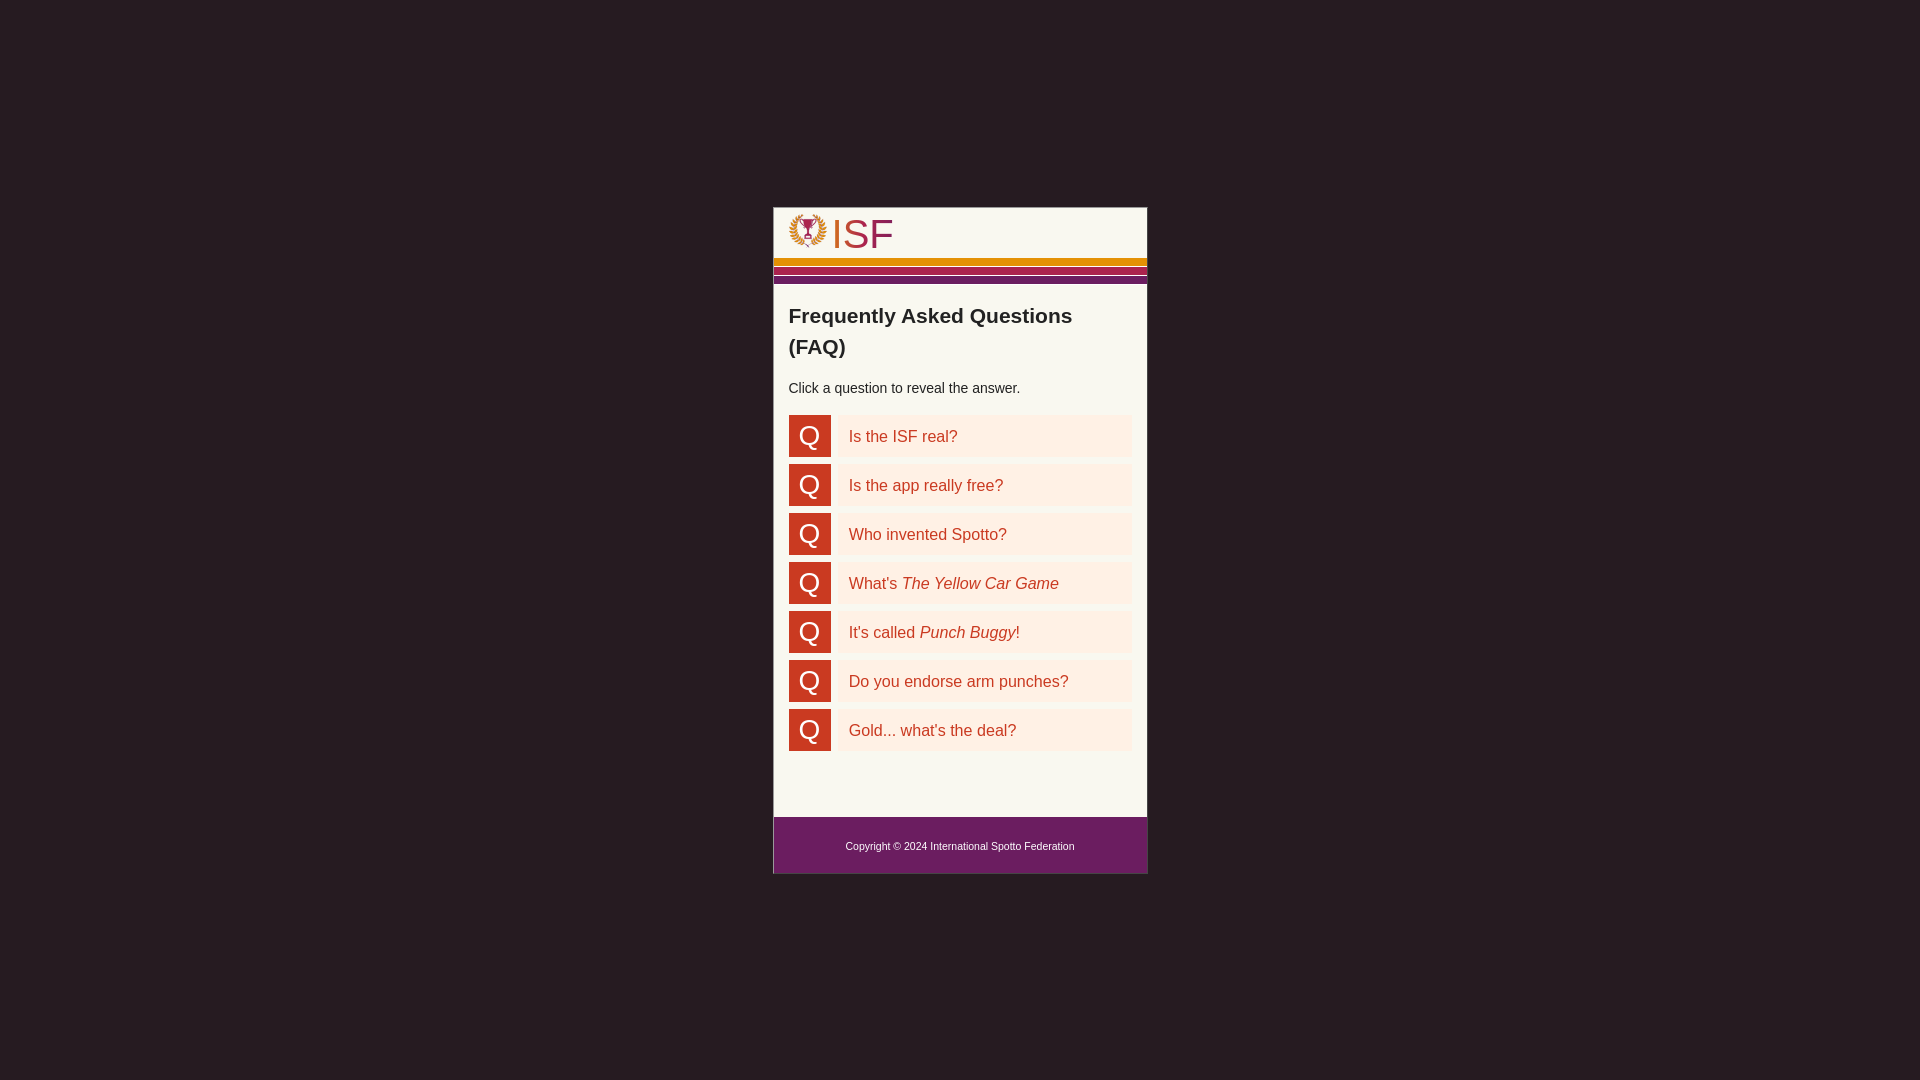 This screenshot has width=1920, height=1080. What do you see at coordinates (984, 534) in the screenshot?
I see `Who invented Spotto?` at bounding box center [984, 534].